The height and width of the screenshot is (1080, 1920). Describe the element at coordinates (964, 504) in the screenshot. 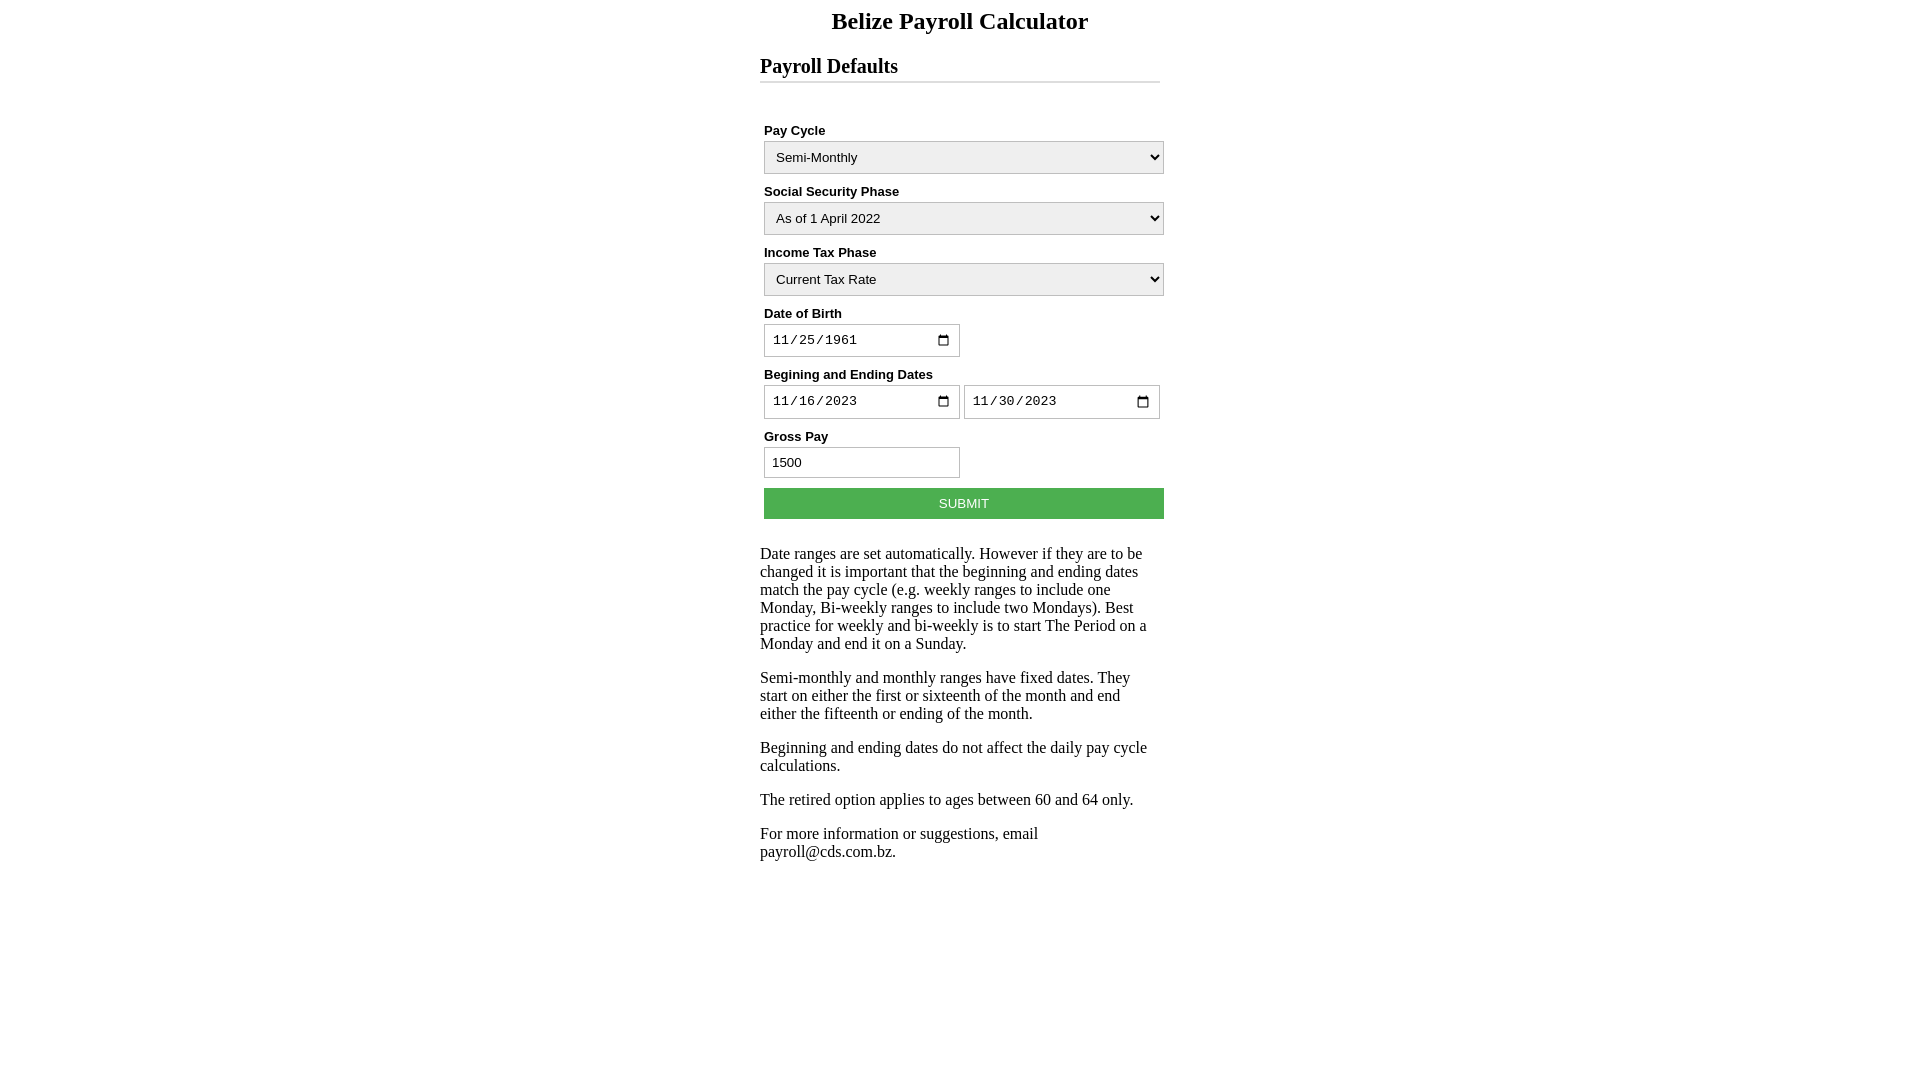

I see `SUBMIT` at that location.